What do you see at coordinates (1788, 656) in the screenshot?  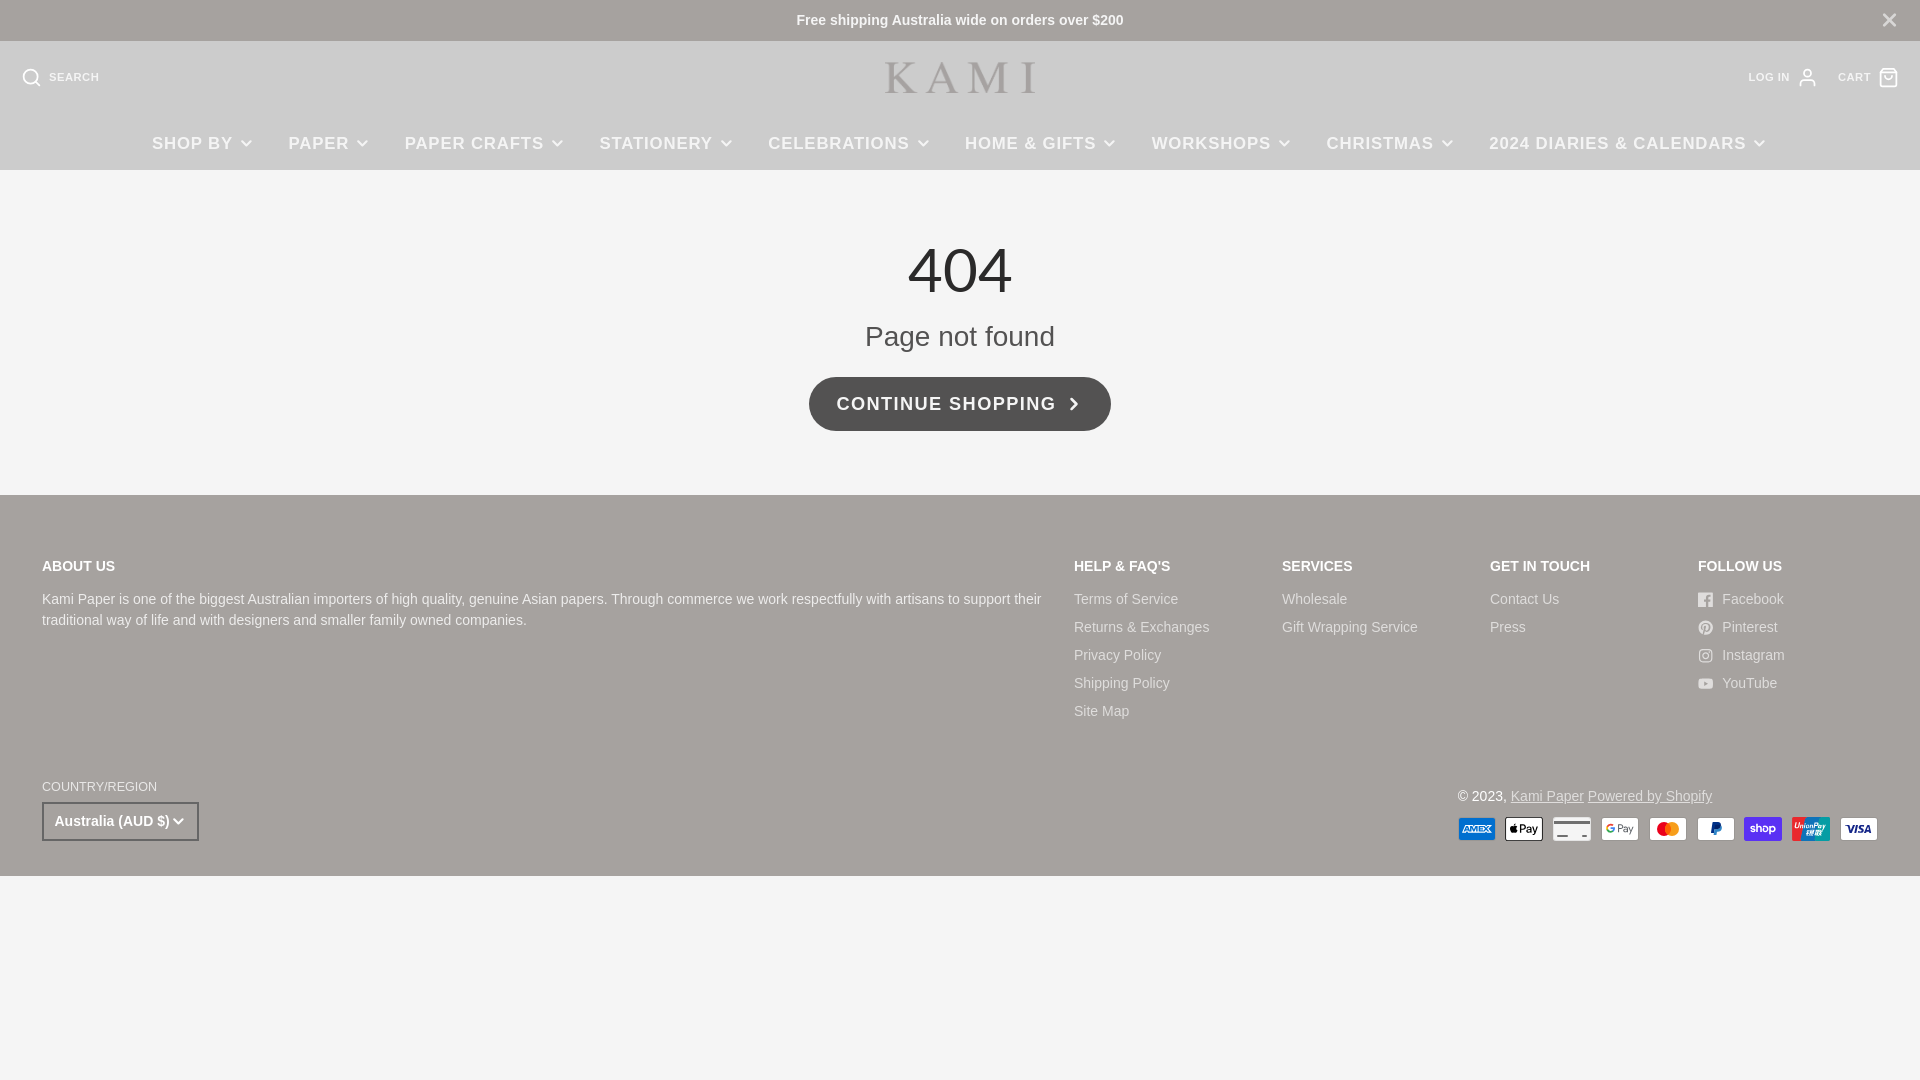 I see `Instagram` at bounding box center [1788, 656].